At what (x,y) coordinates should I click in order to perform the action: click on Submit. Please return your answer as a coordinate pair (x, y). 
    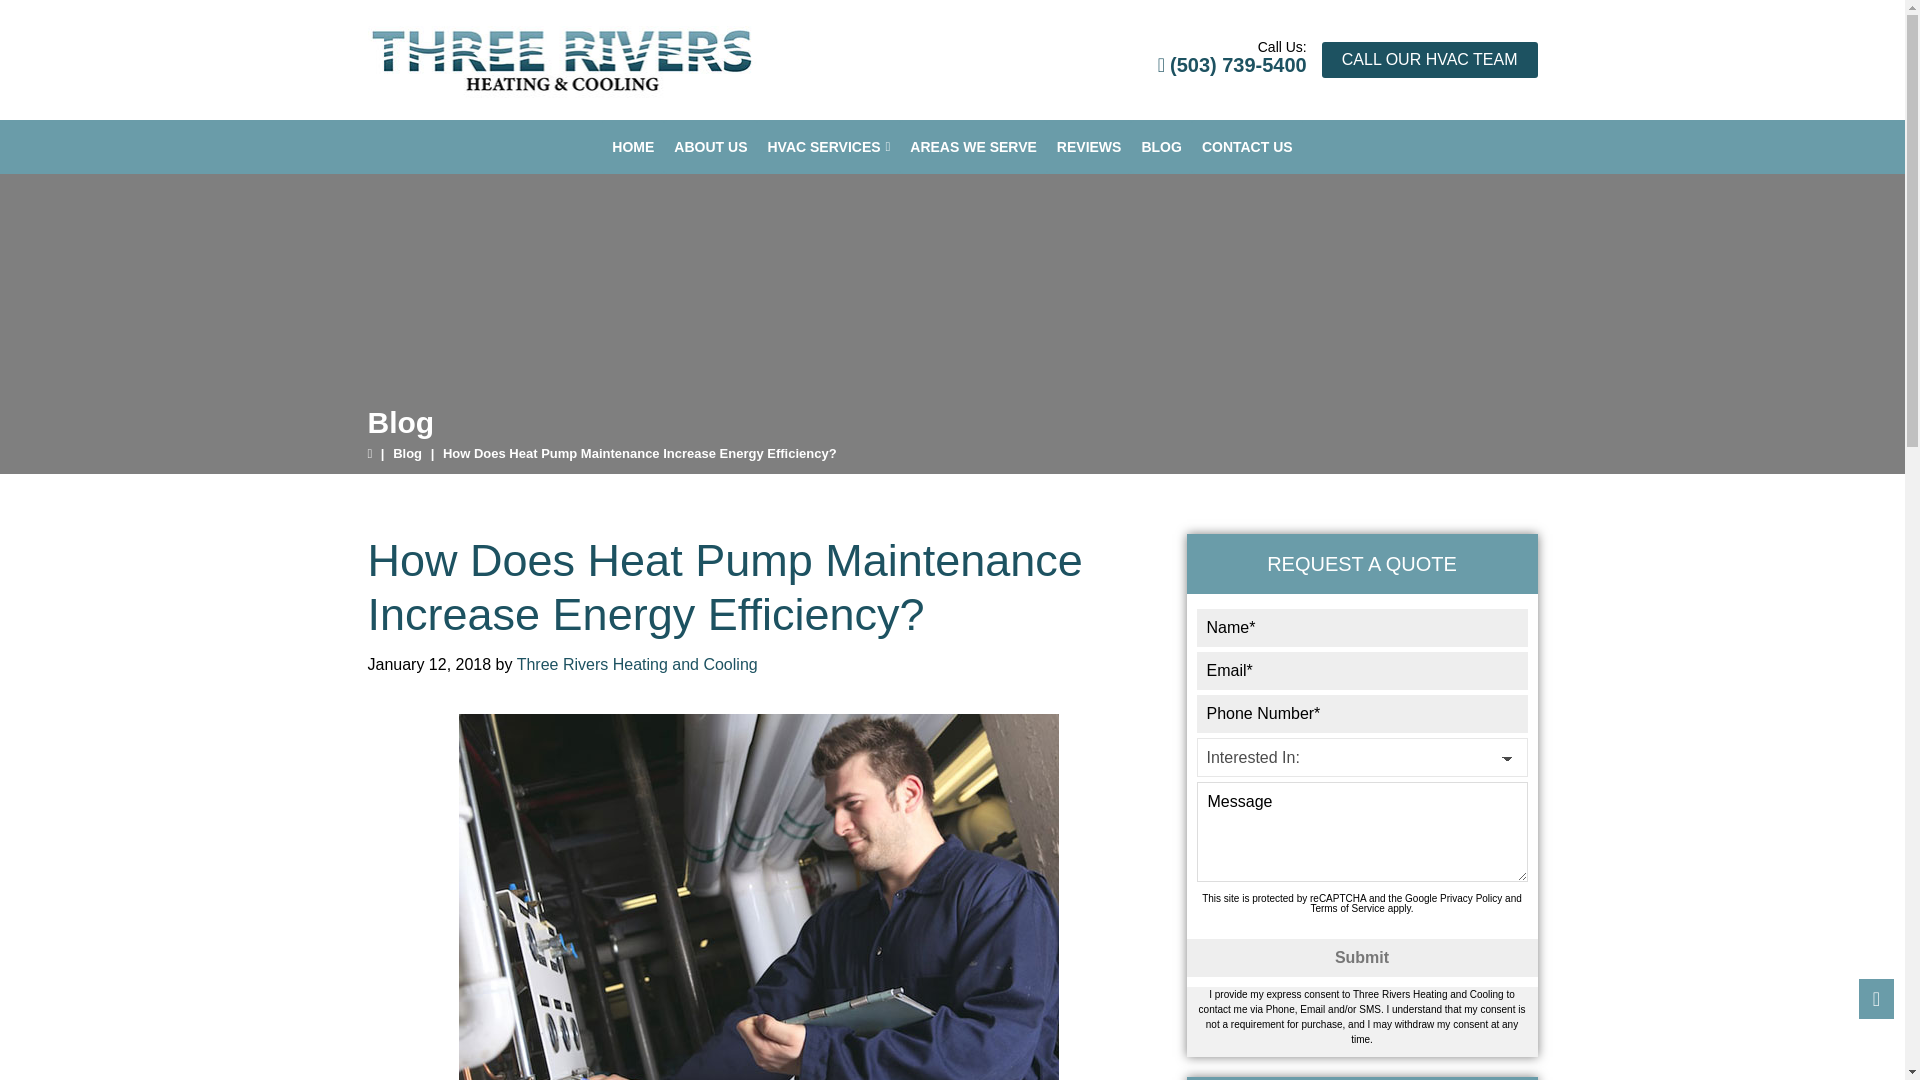
    Looking at the image, I should click on (1362, 958).